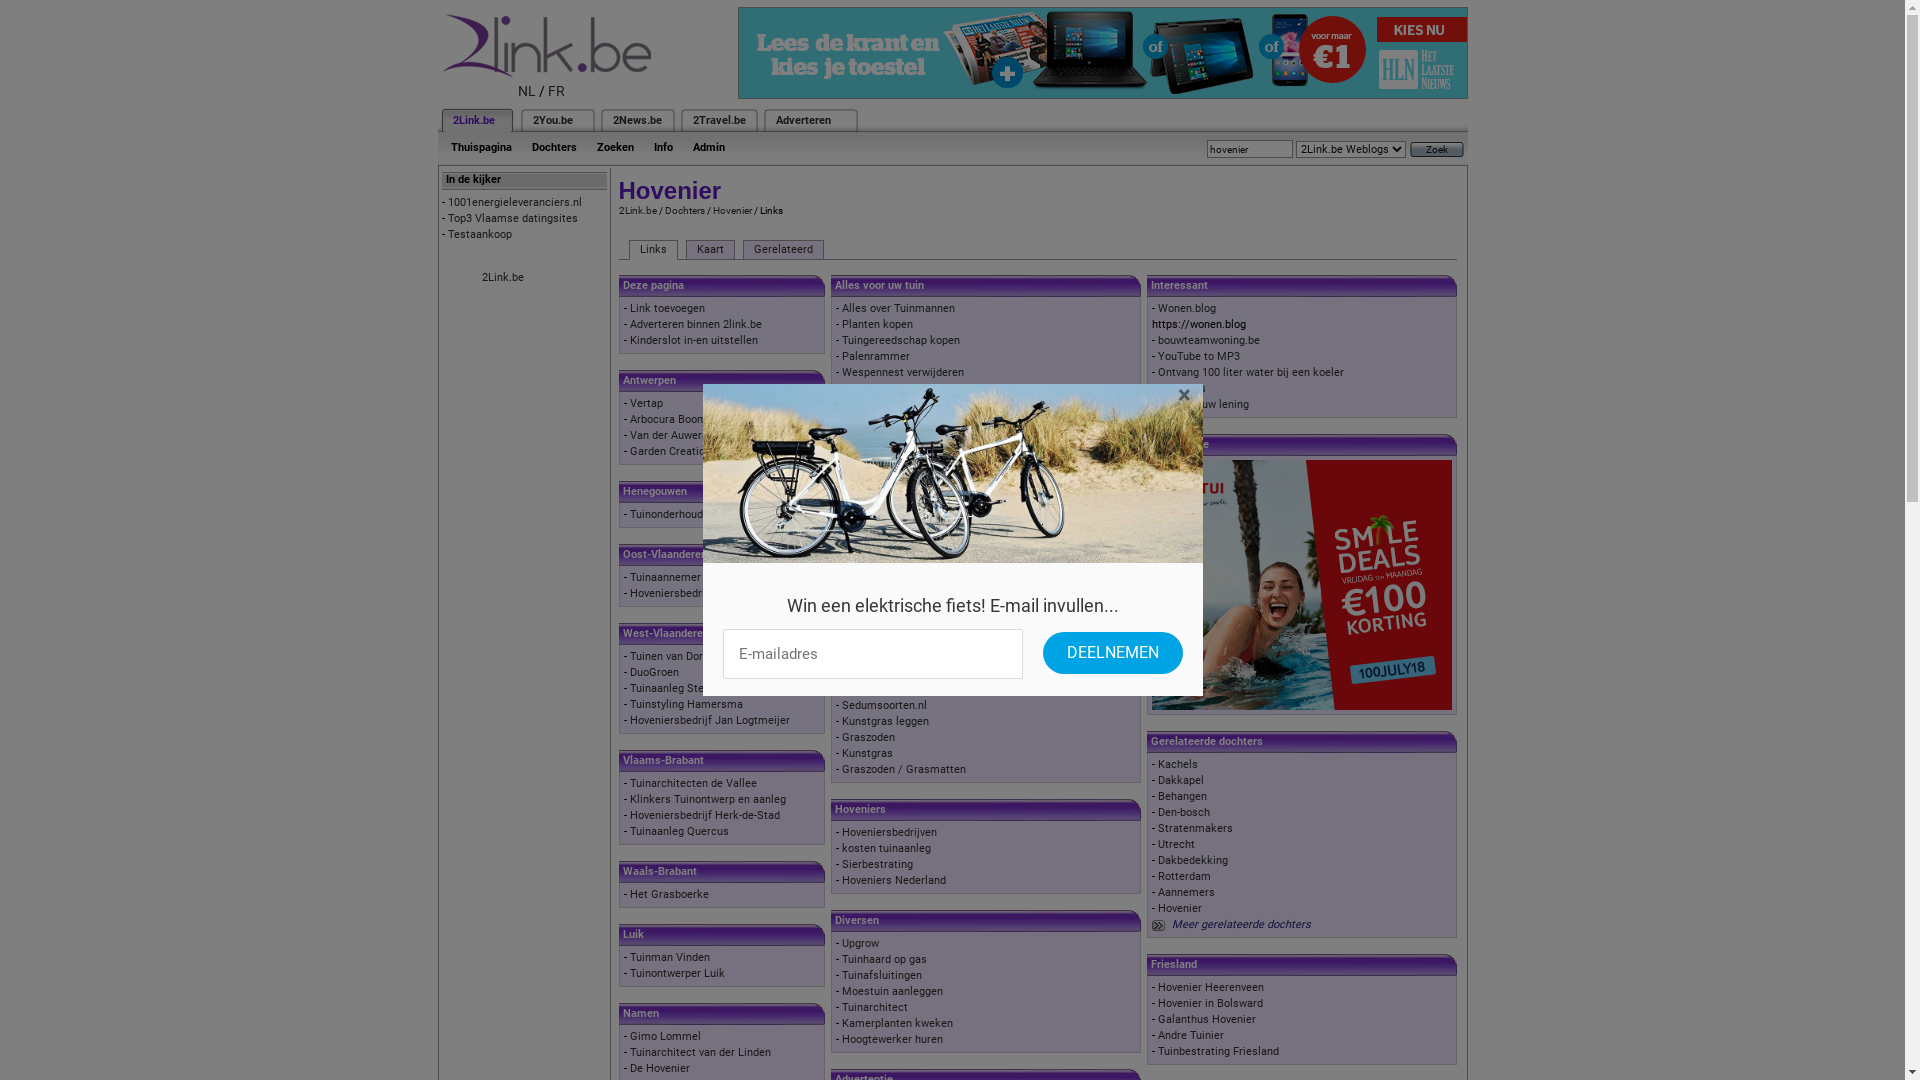 This screenshot has height=1080, width=1920. What do you see at coordinates (1210, 1004) in the screenshot?
I see `Hovenier in Bolsward` at bounding box center [1210, 1004].